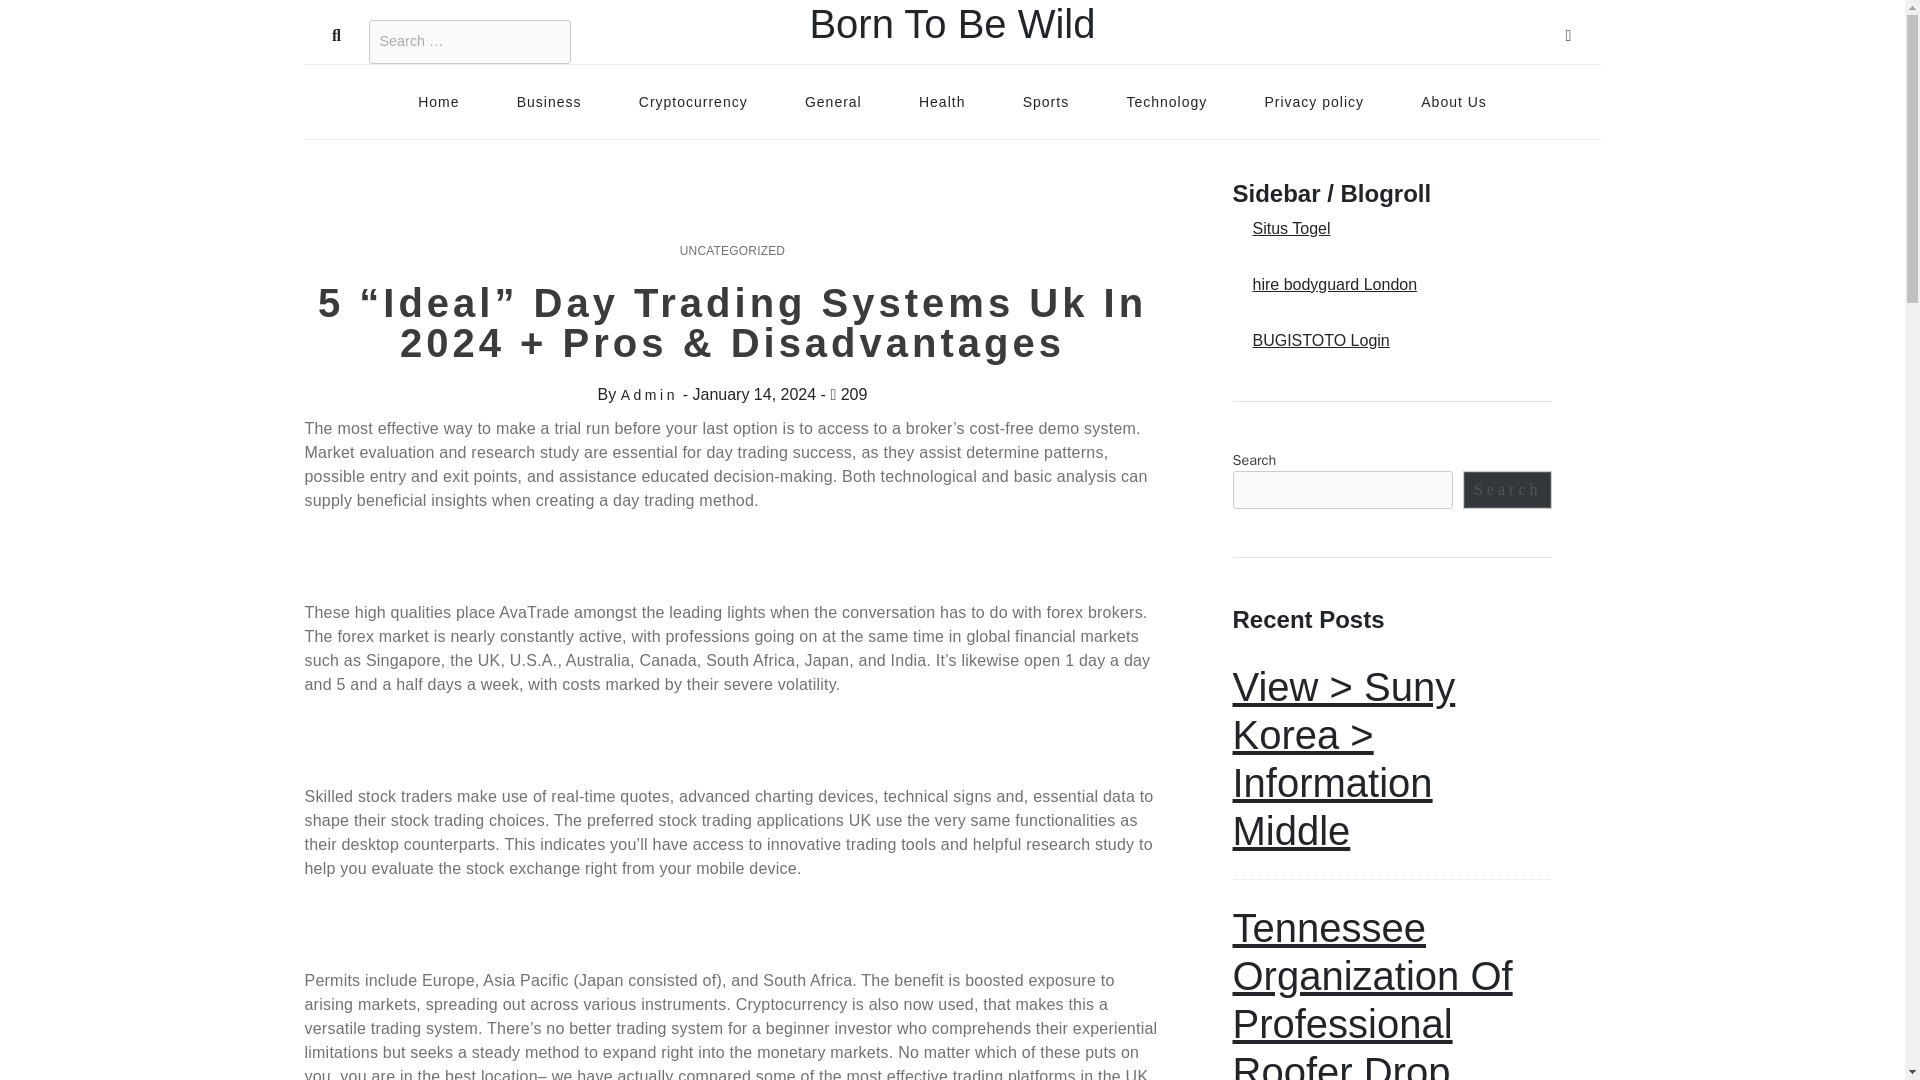 The height and width of the screenshot is (1080, 1920). Describe the element at coordinates (1508, 489) in the screenshot. I see `Search` at that location.